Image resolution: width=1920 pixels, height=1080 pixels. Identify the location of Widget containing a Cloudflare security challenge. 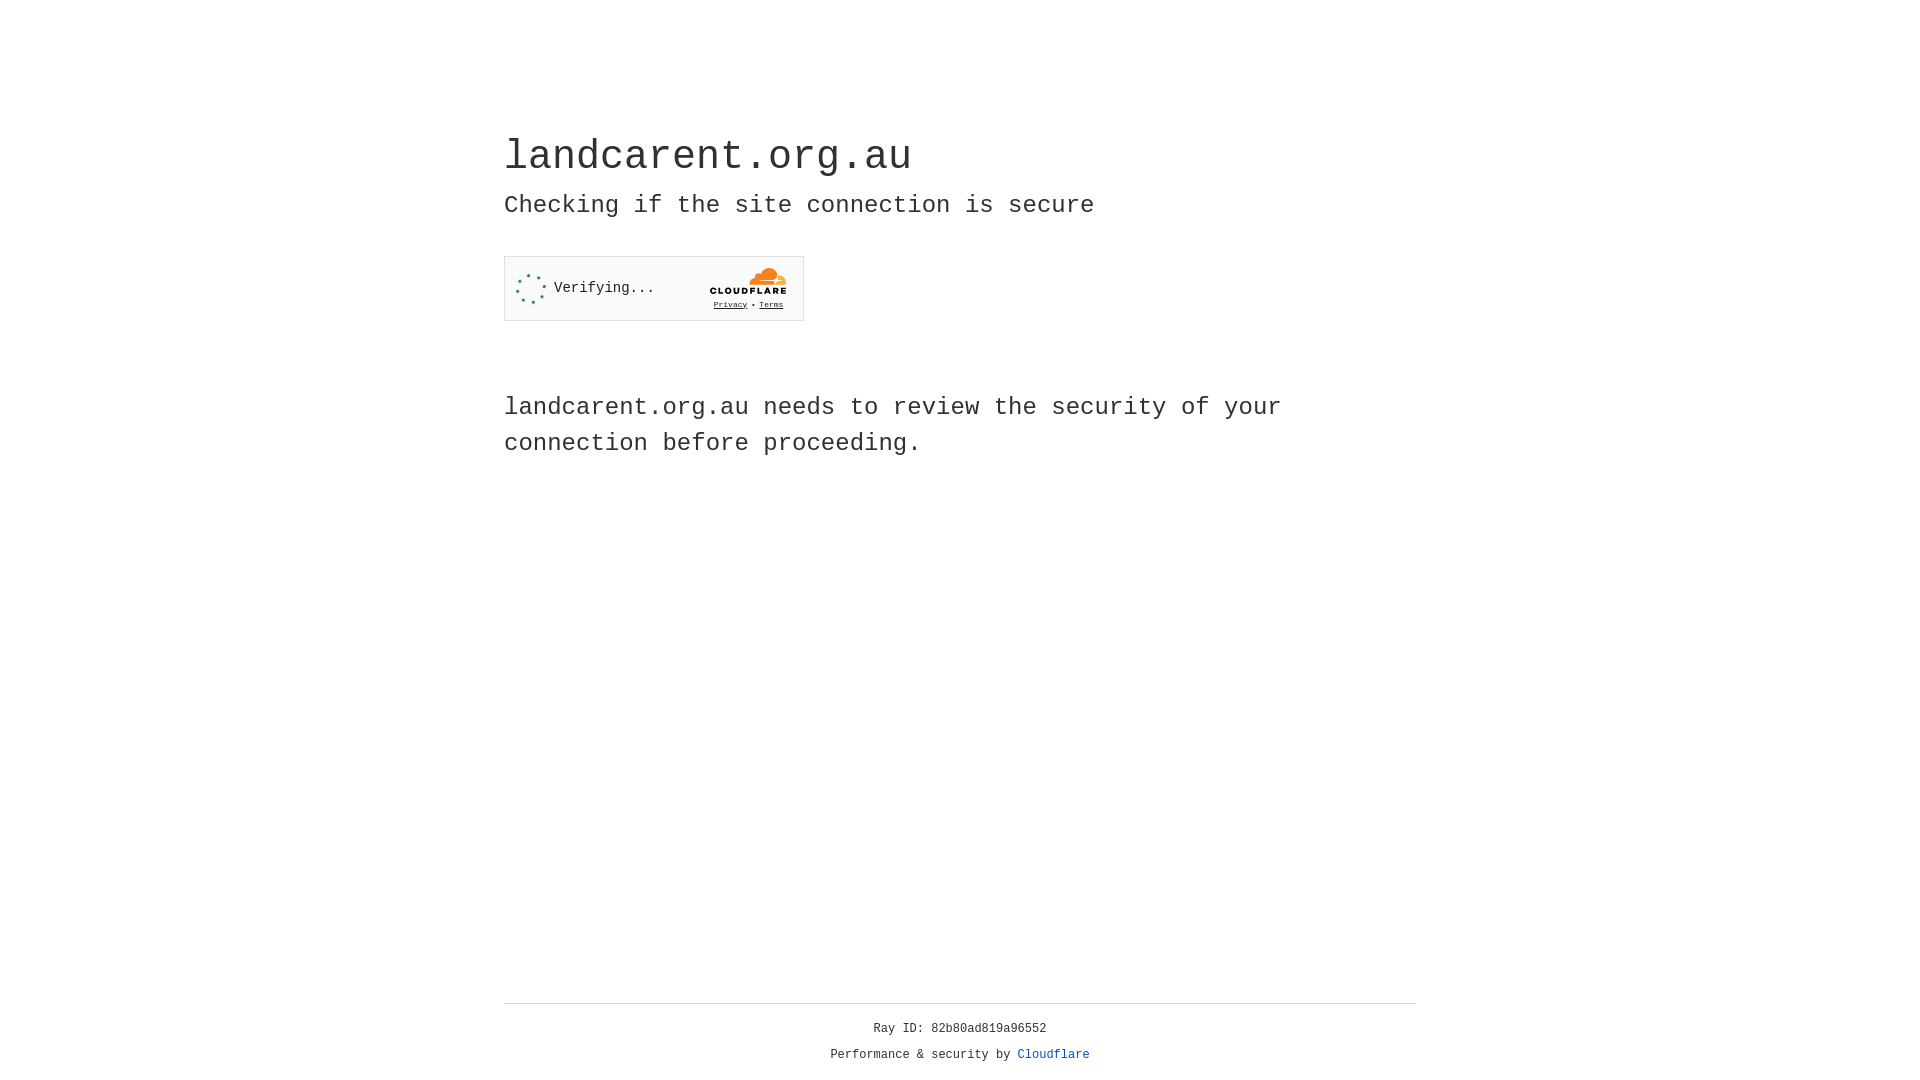
(654, 288).